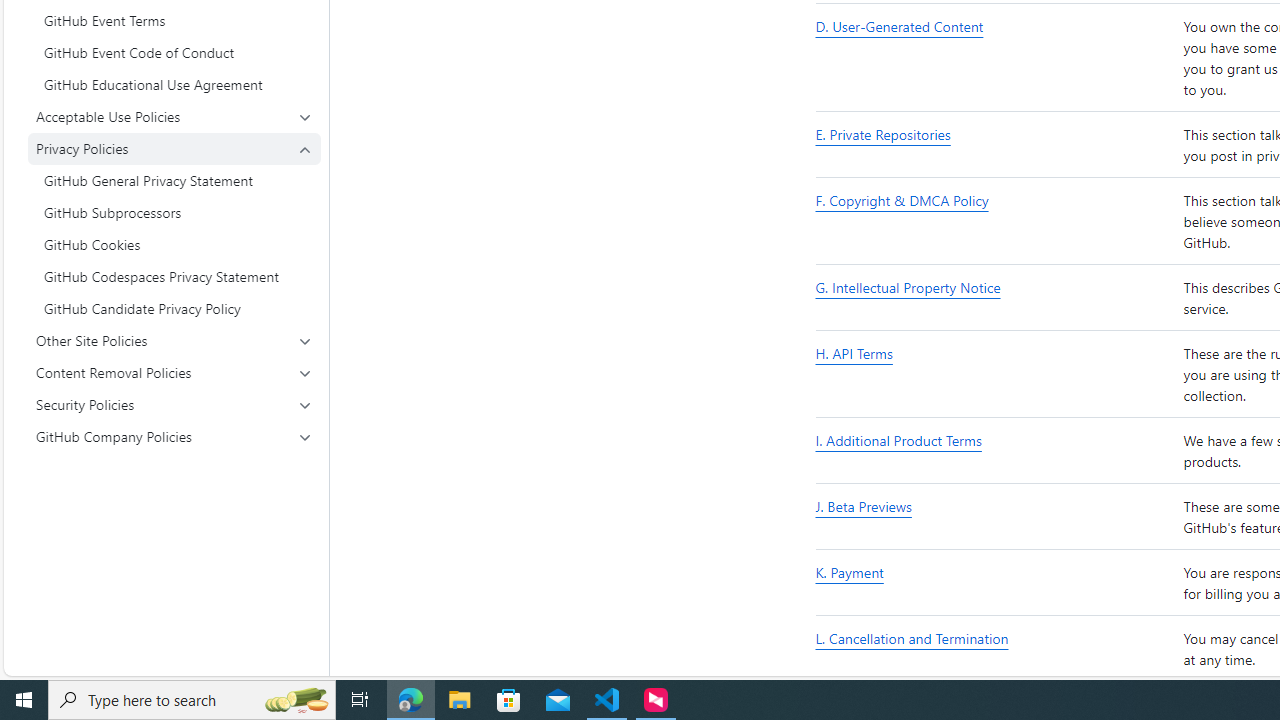 This screenshot has height=720, width=1280. Describe the element at coordinates (996, 375) in the screenshot. I see `H. API Terms` at that location.